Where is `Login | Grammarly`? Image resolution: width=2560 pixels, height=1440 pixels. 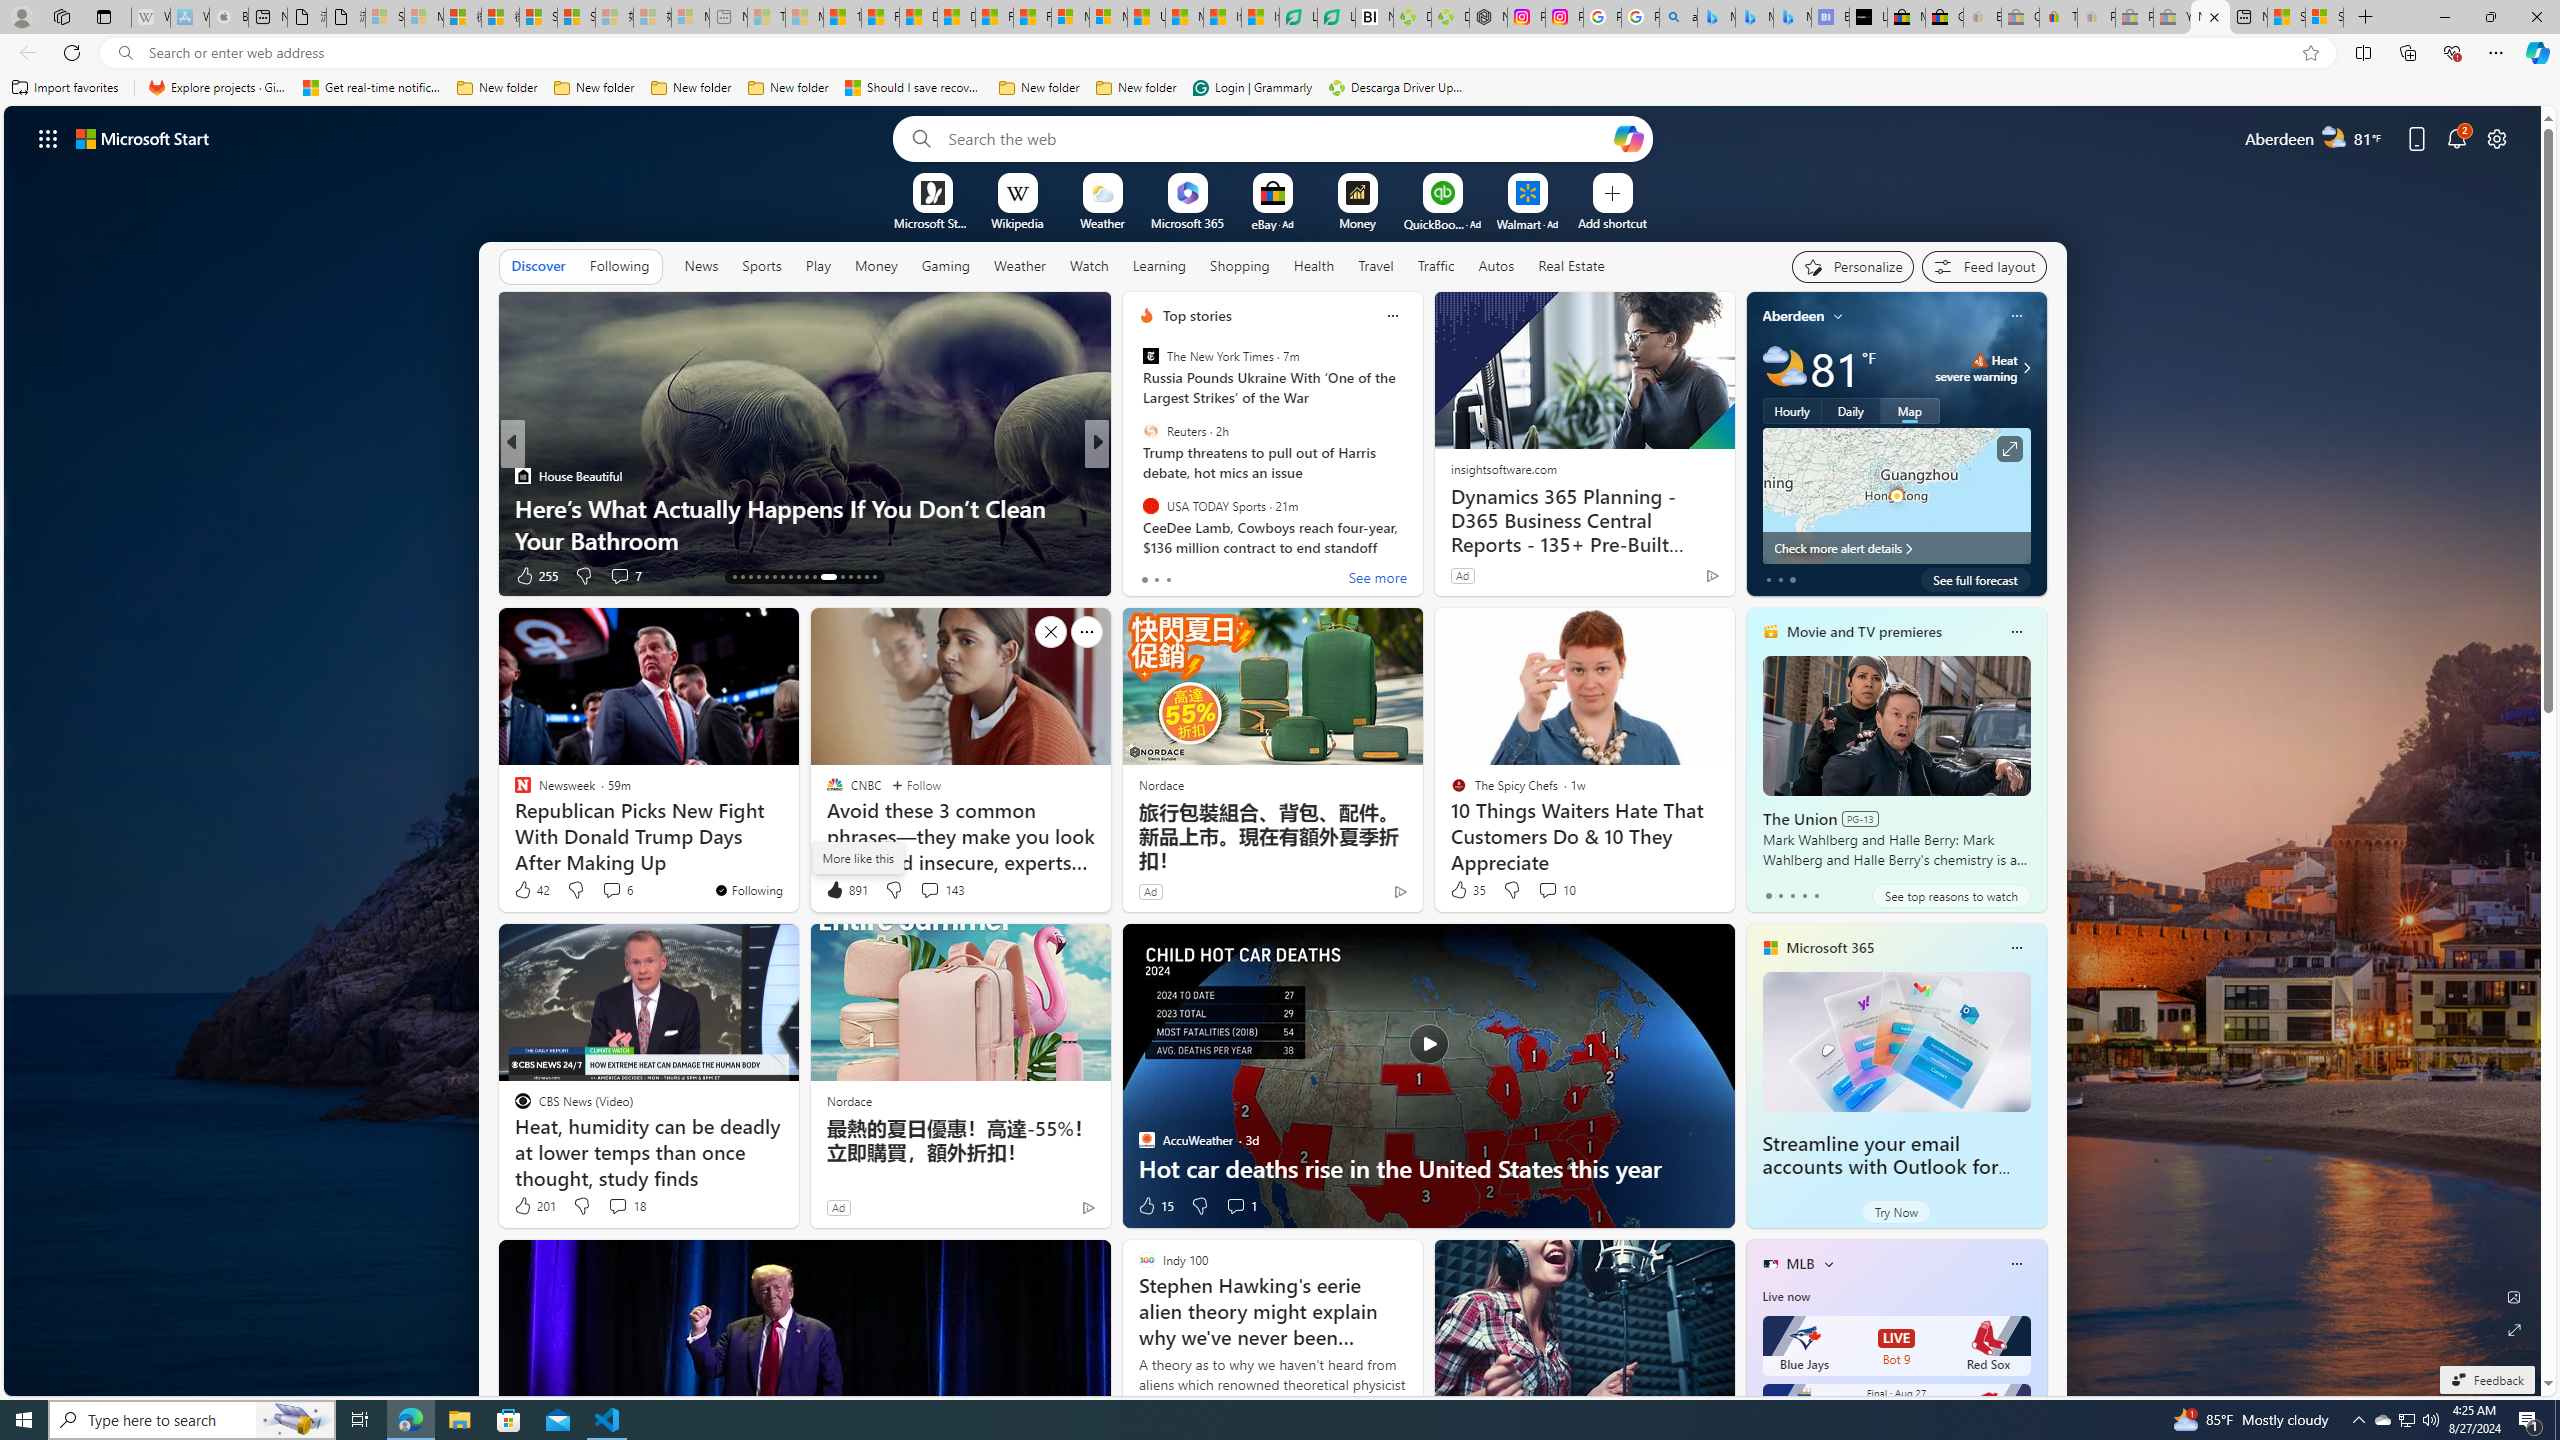 Login | Grammarly is located at coordinates (1252, 88).